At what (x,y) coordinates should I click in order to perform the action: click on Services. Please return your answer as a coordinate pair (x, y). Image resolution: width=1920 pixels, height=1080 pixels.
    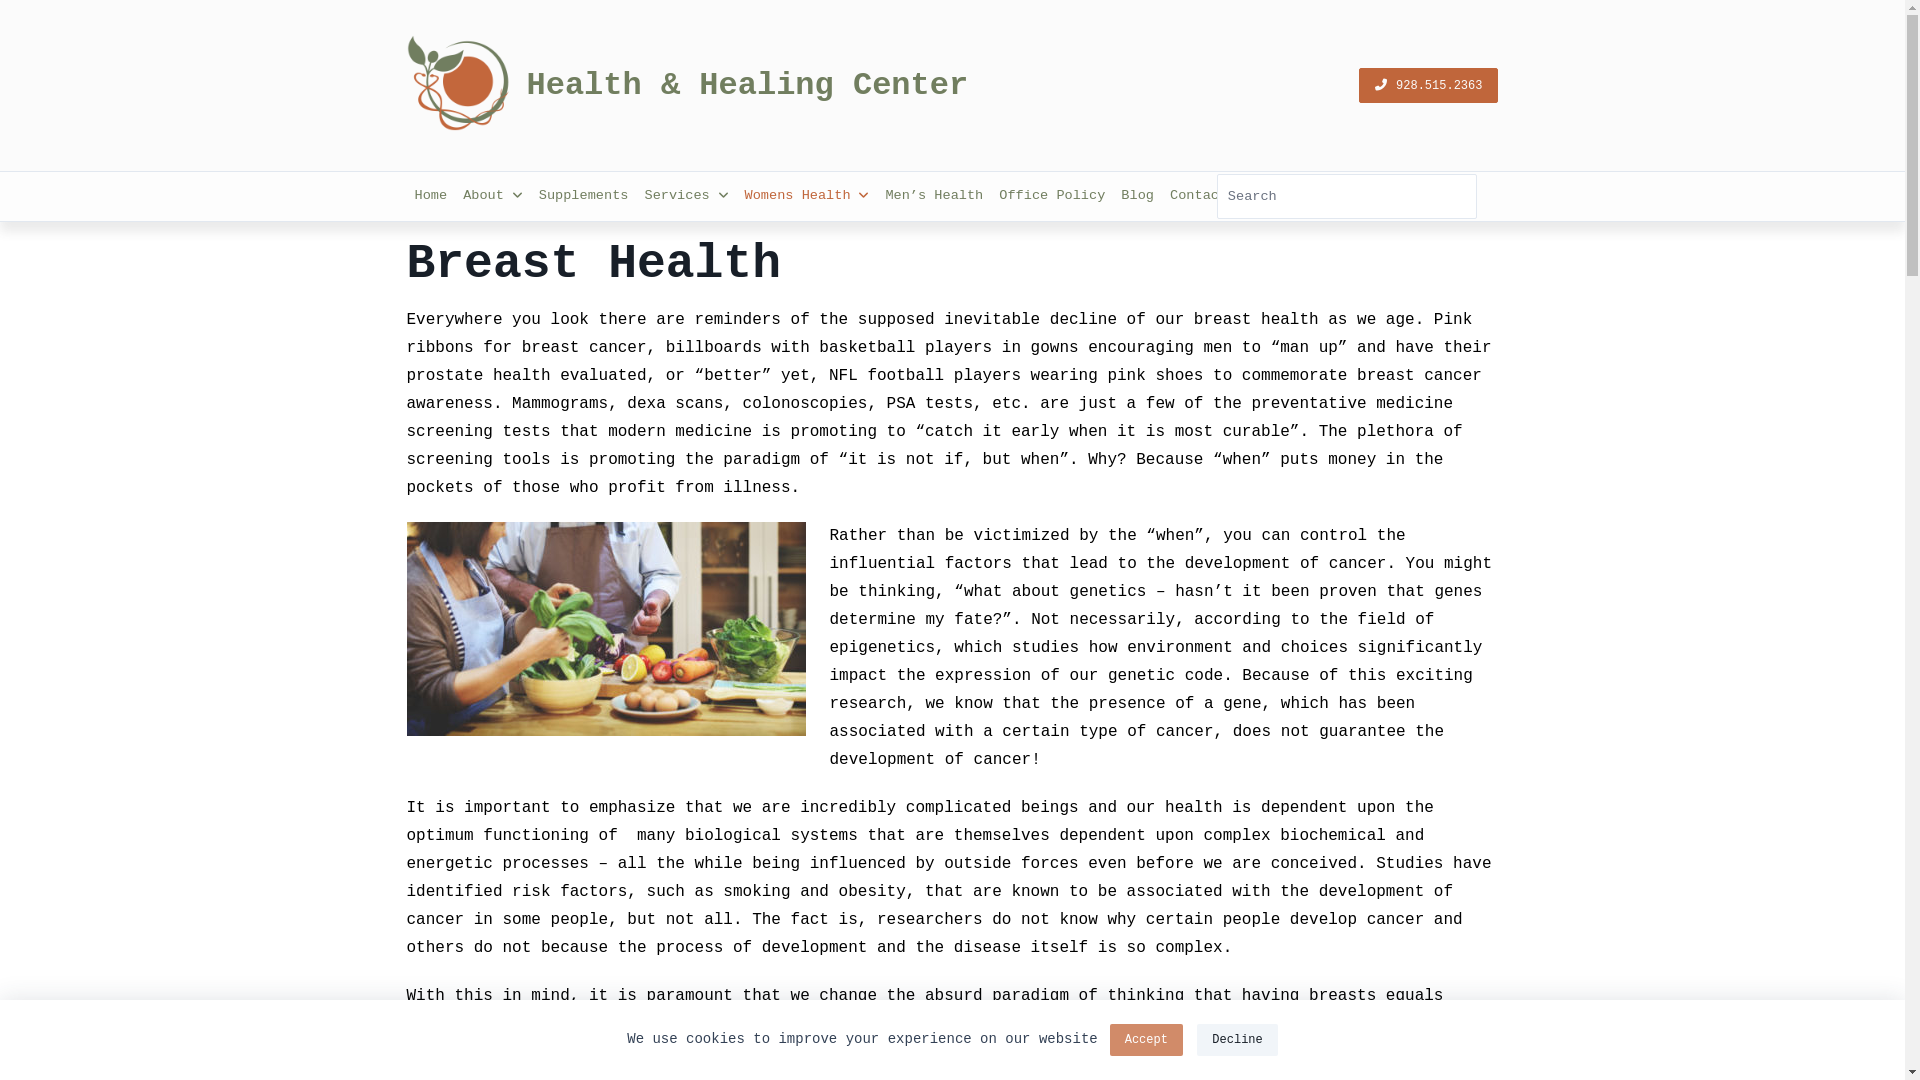
    Looking at the image, I should click on (686, 196).